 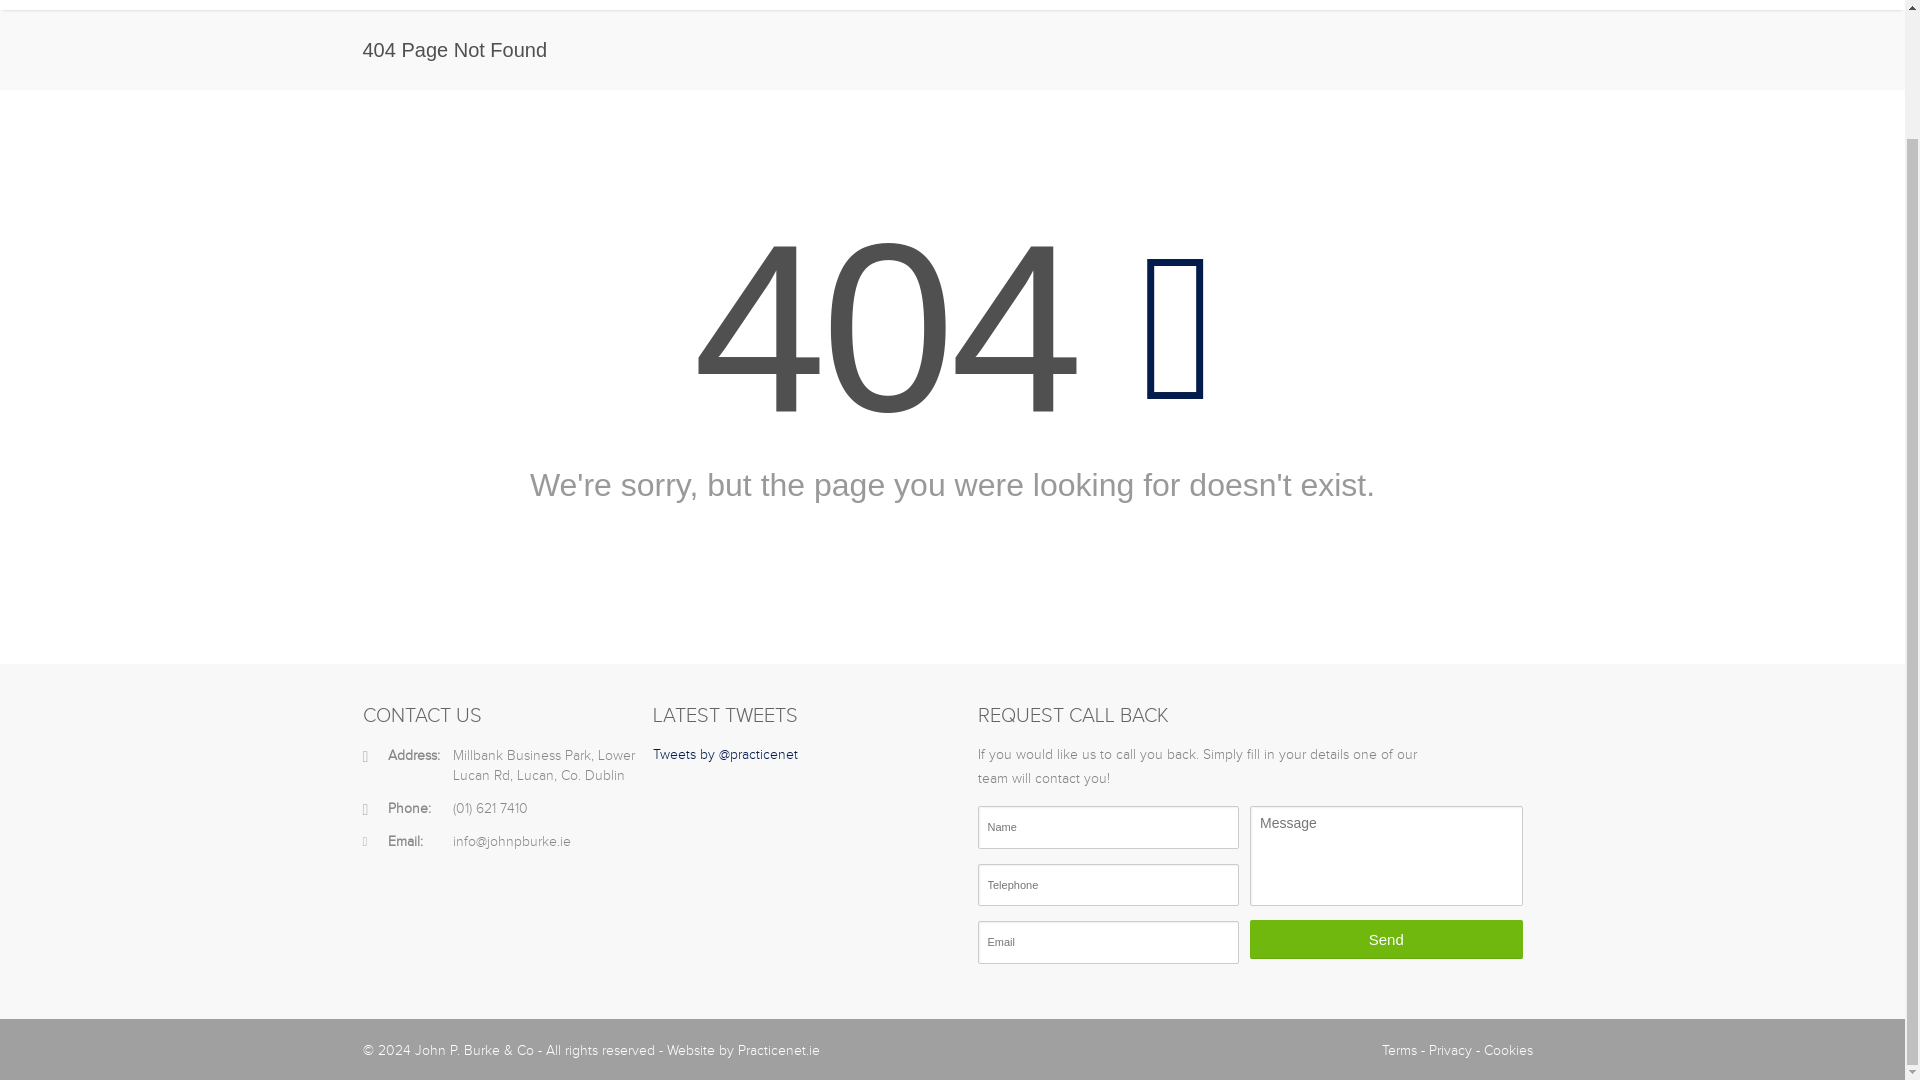 I want to click on News, so click(x=1226, y=4).